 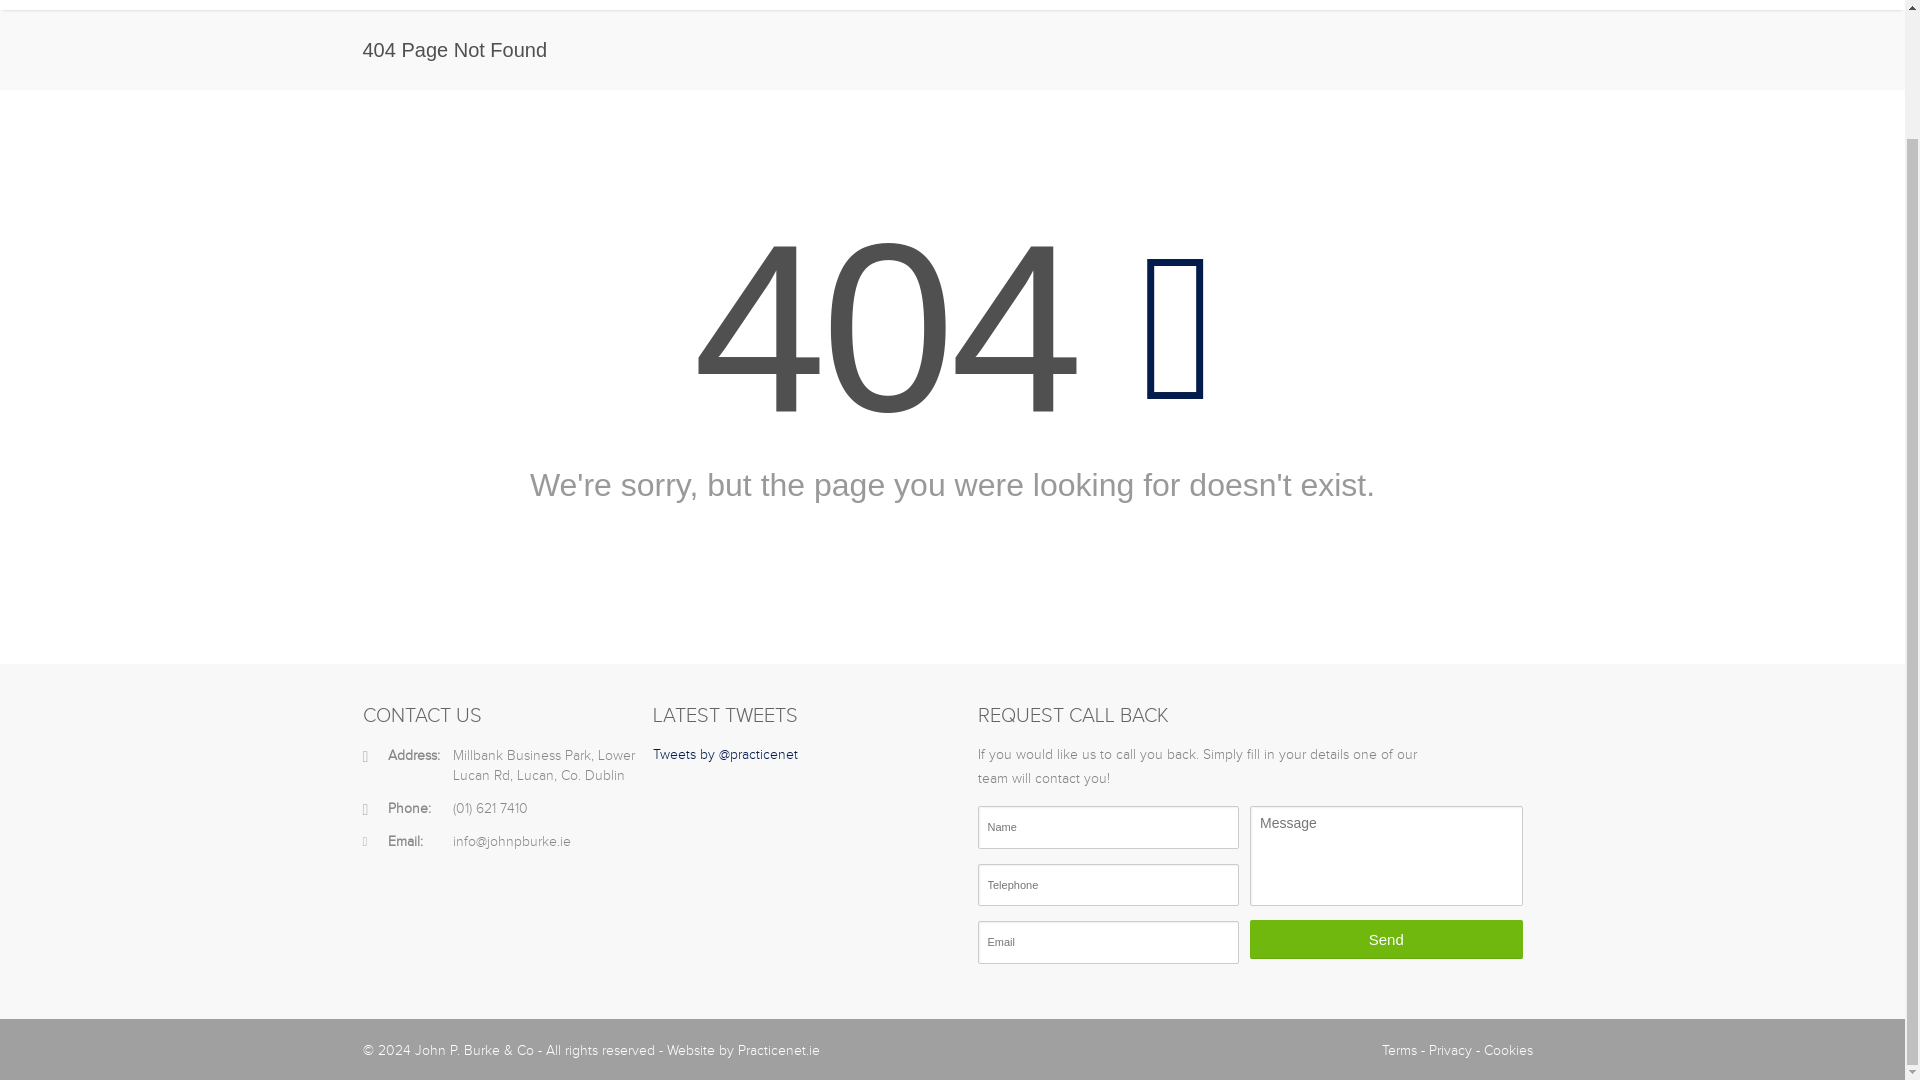 I want to click on News, so click(x=1226, y=4).